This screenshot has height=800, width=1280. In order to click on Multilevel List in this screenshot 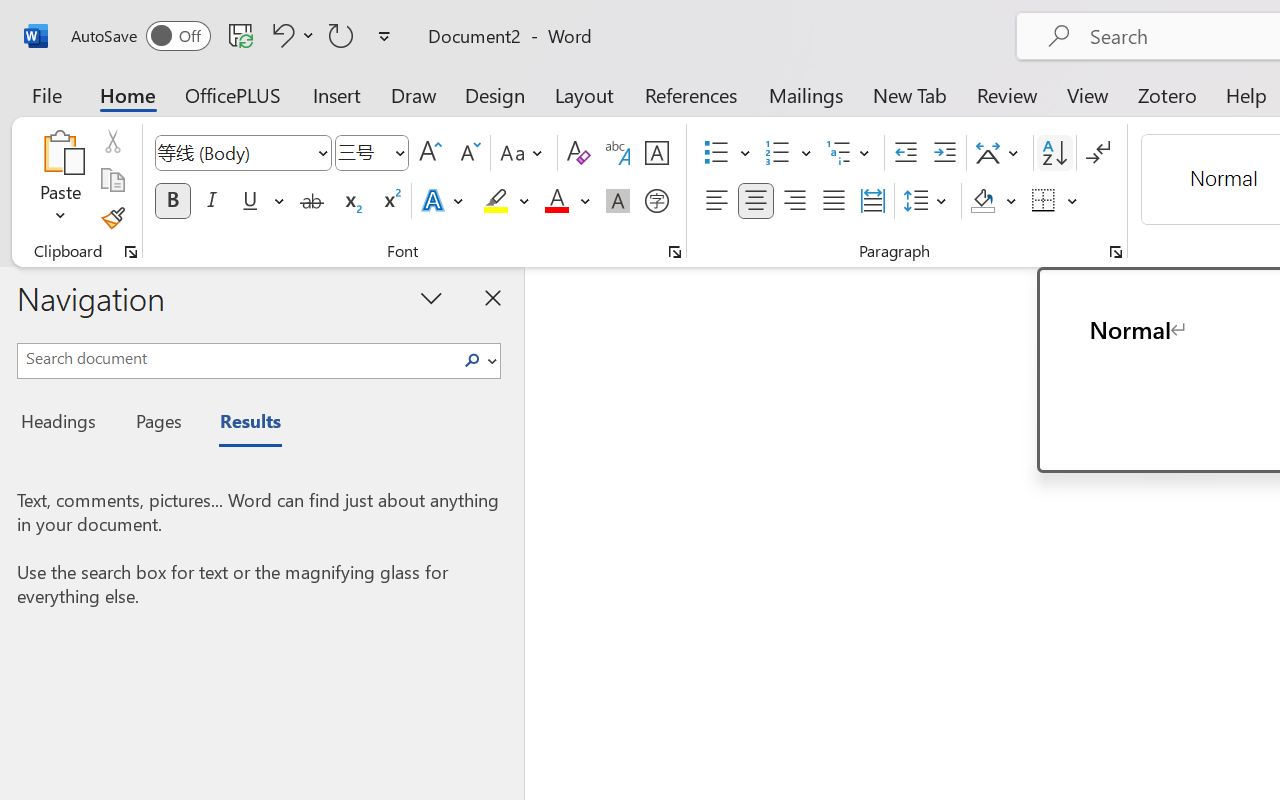, I will do `click(850, 153)`.